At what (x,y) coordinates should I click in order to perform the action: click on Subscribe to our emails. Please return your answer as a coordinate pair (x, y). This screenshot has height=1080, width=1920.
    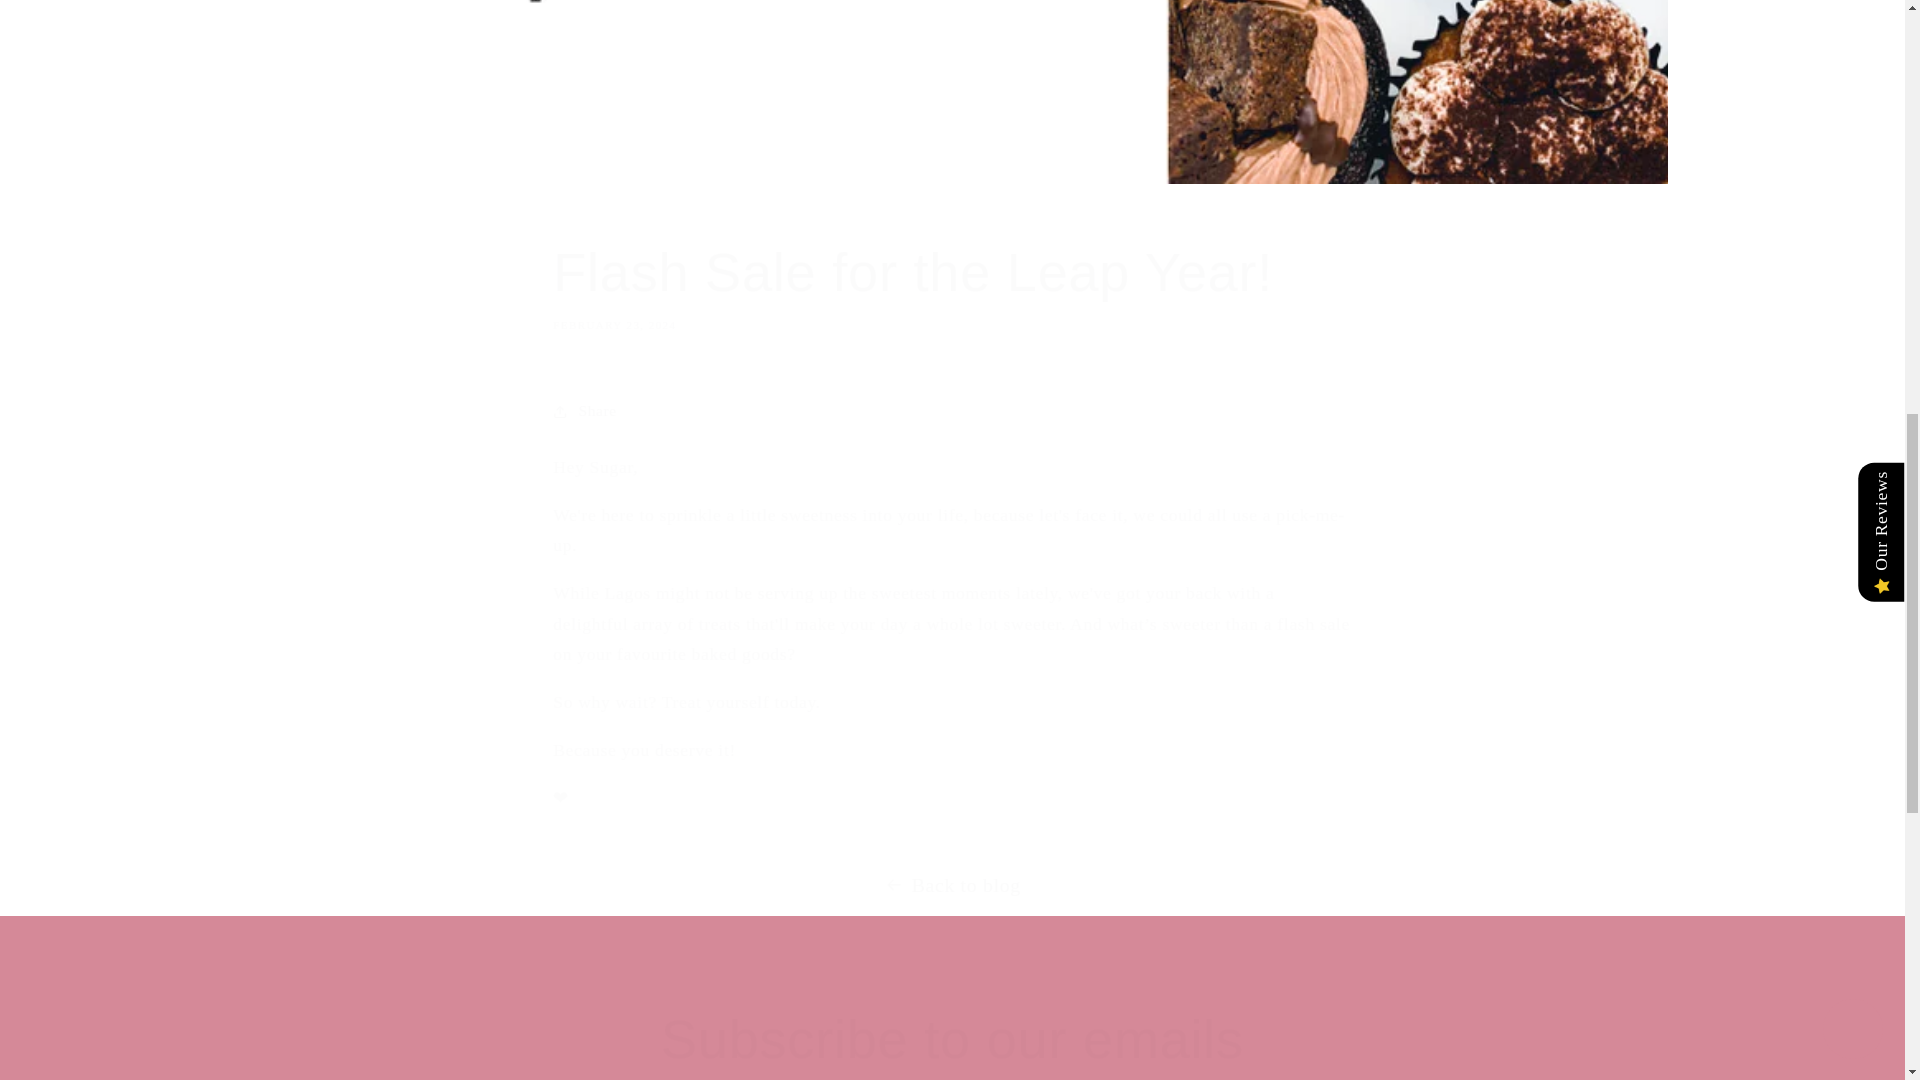
    Looking at the image, I should click on (952, 1039).